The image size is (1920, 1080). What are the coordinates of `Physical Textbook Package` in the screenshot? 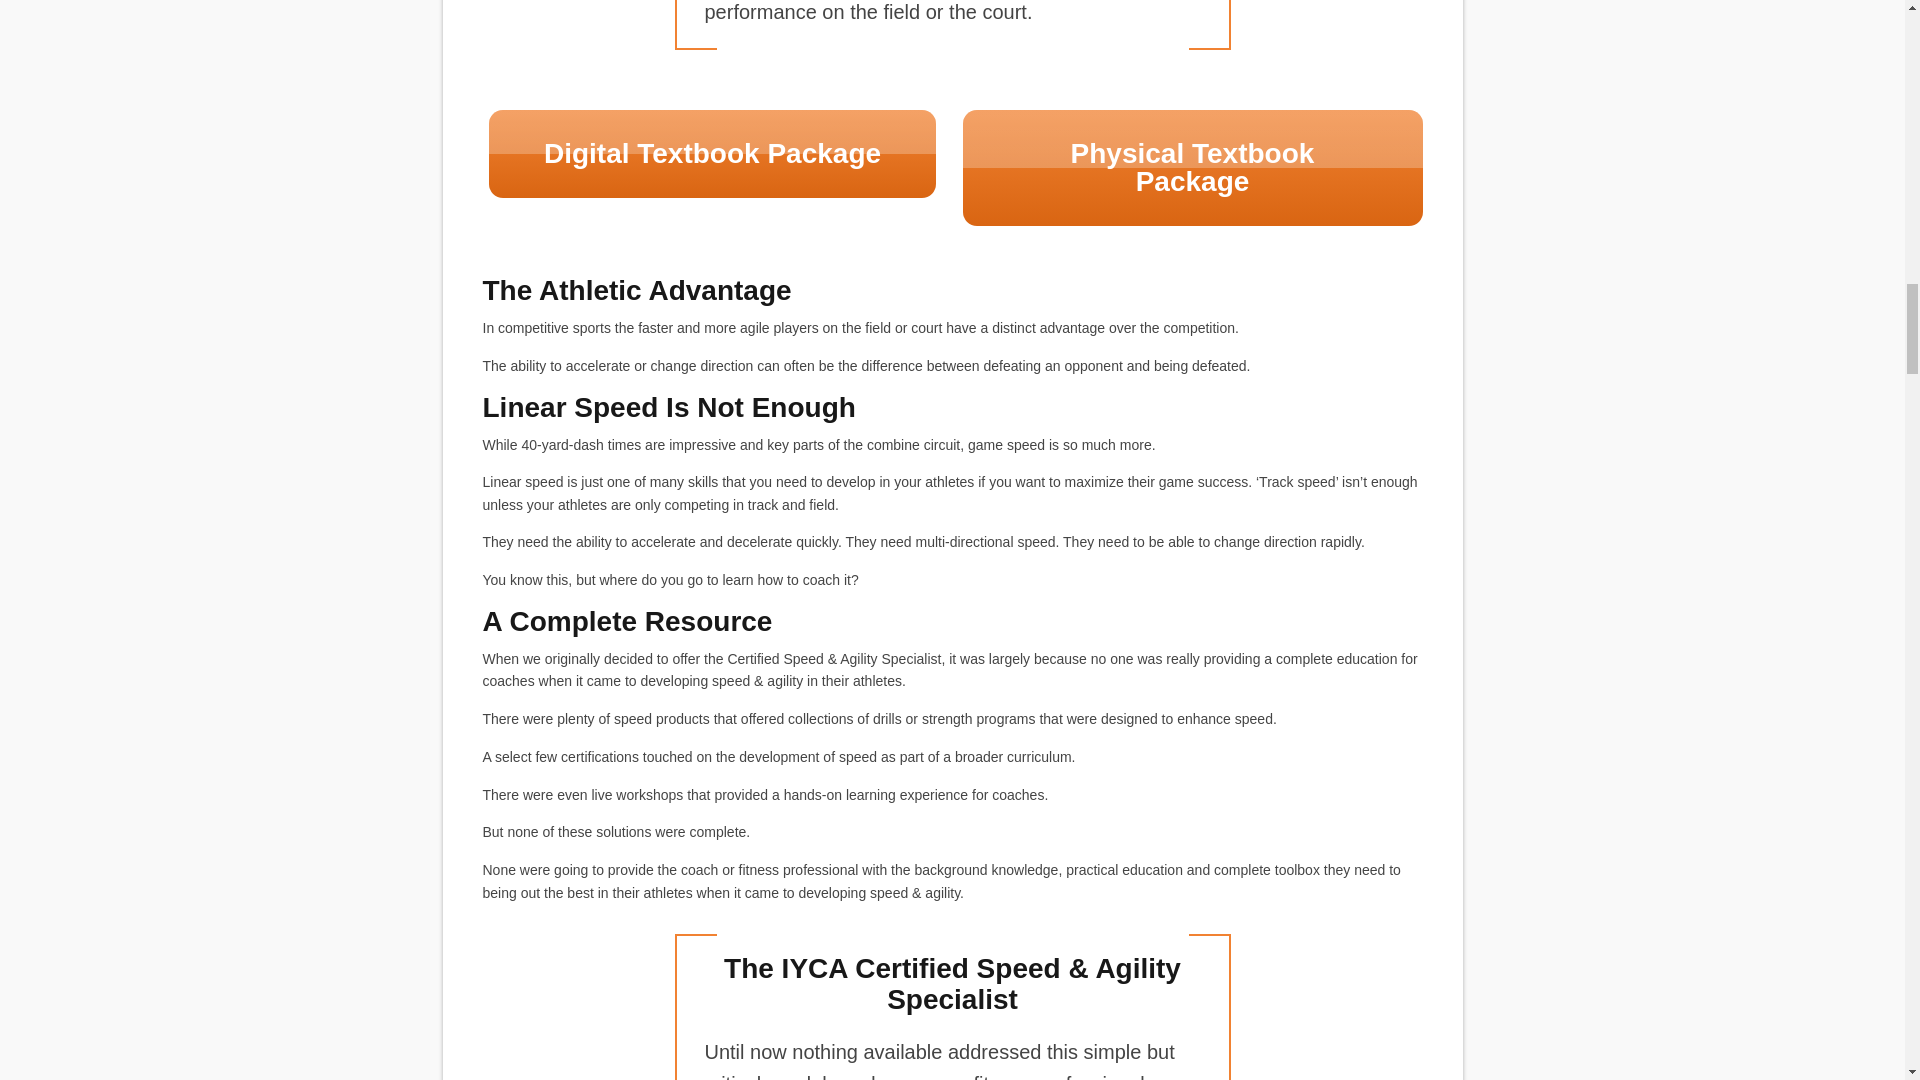 It's located at (1192, 168).